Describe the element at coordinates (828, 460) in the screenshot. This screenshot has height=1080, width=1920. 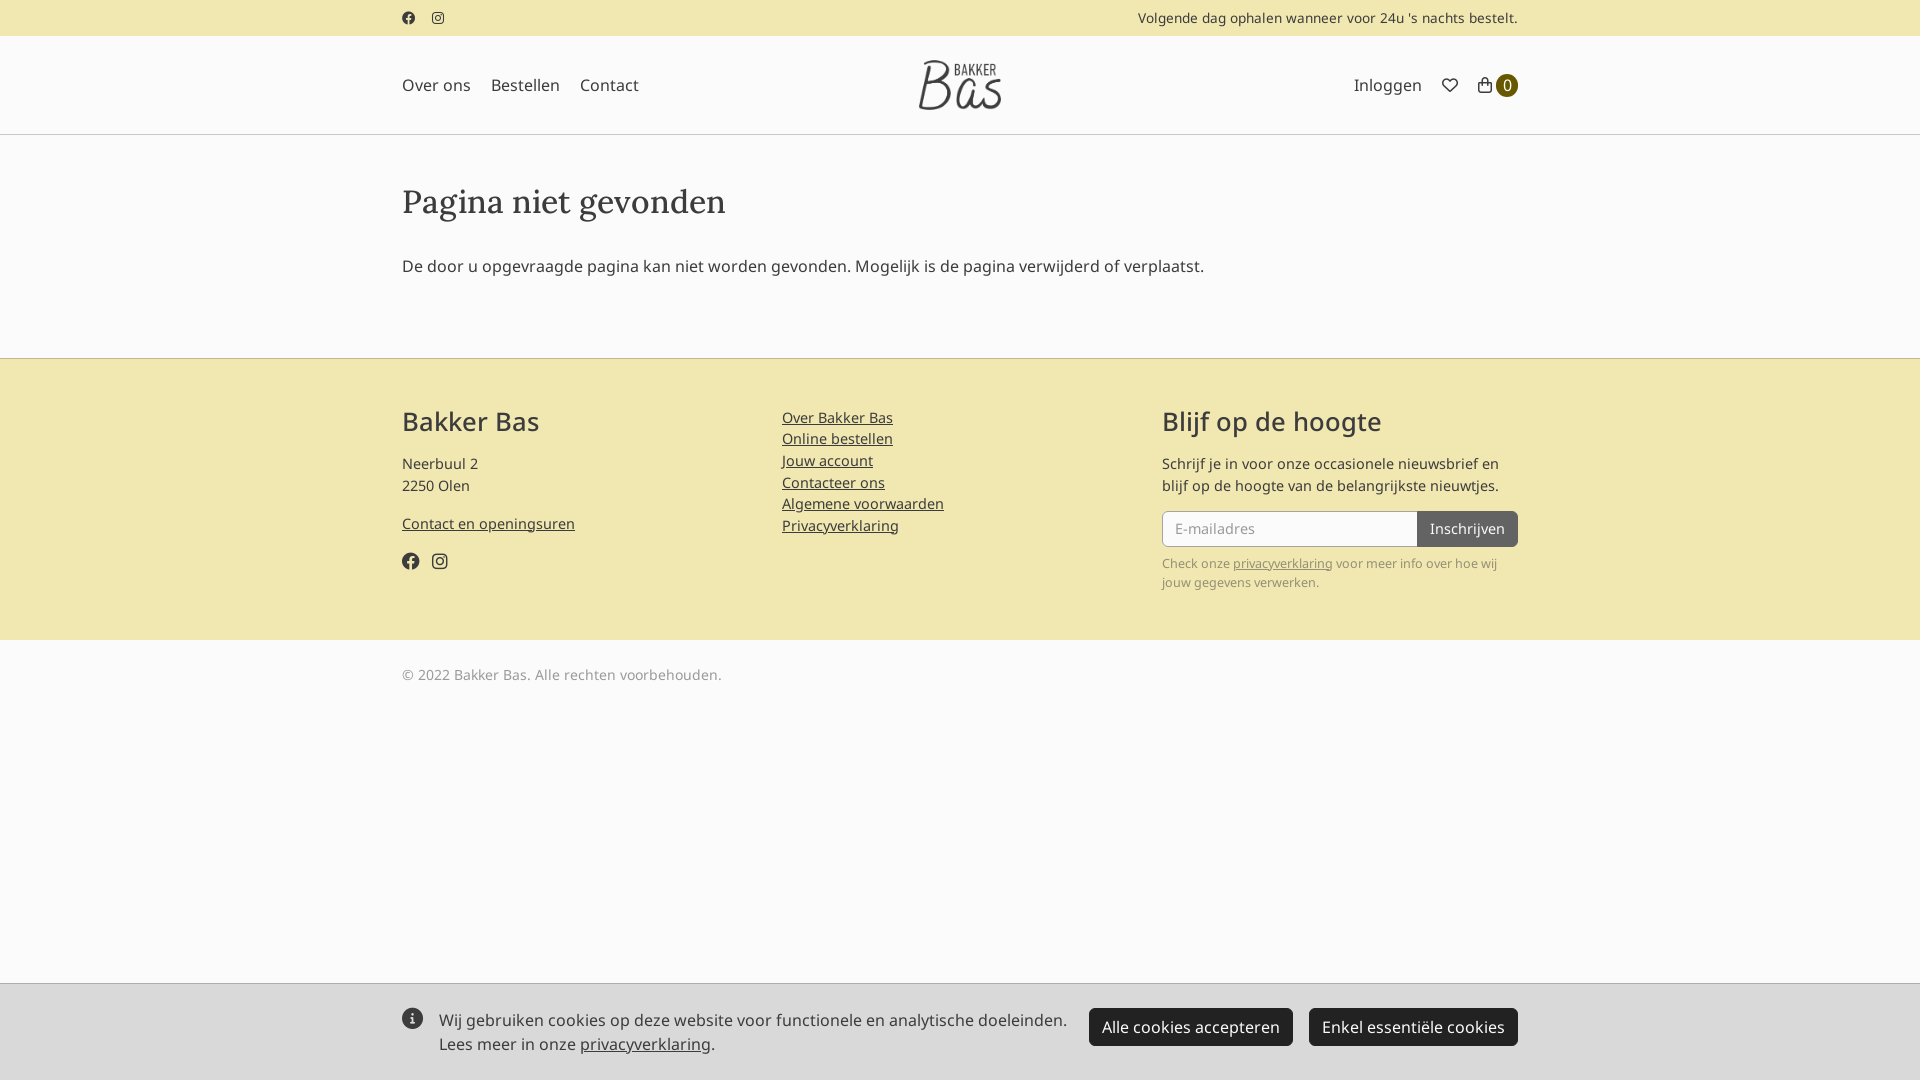
I see `Jouw account` at that location.